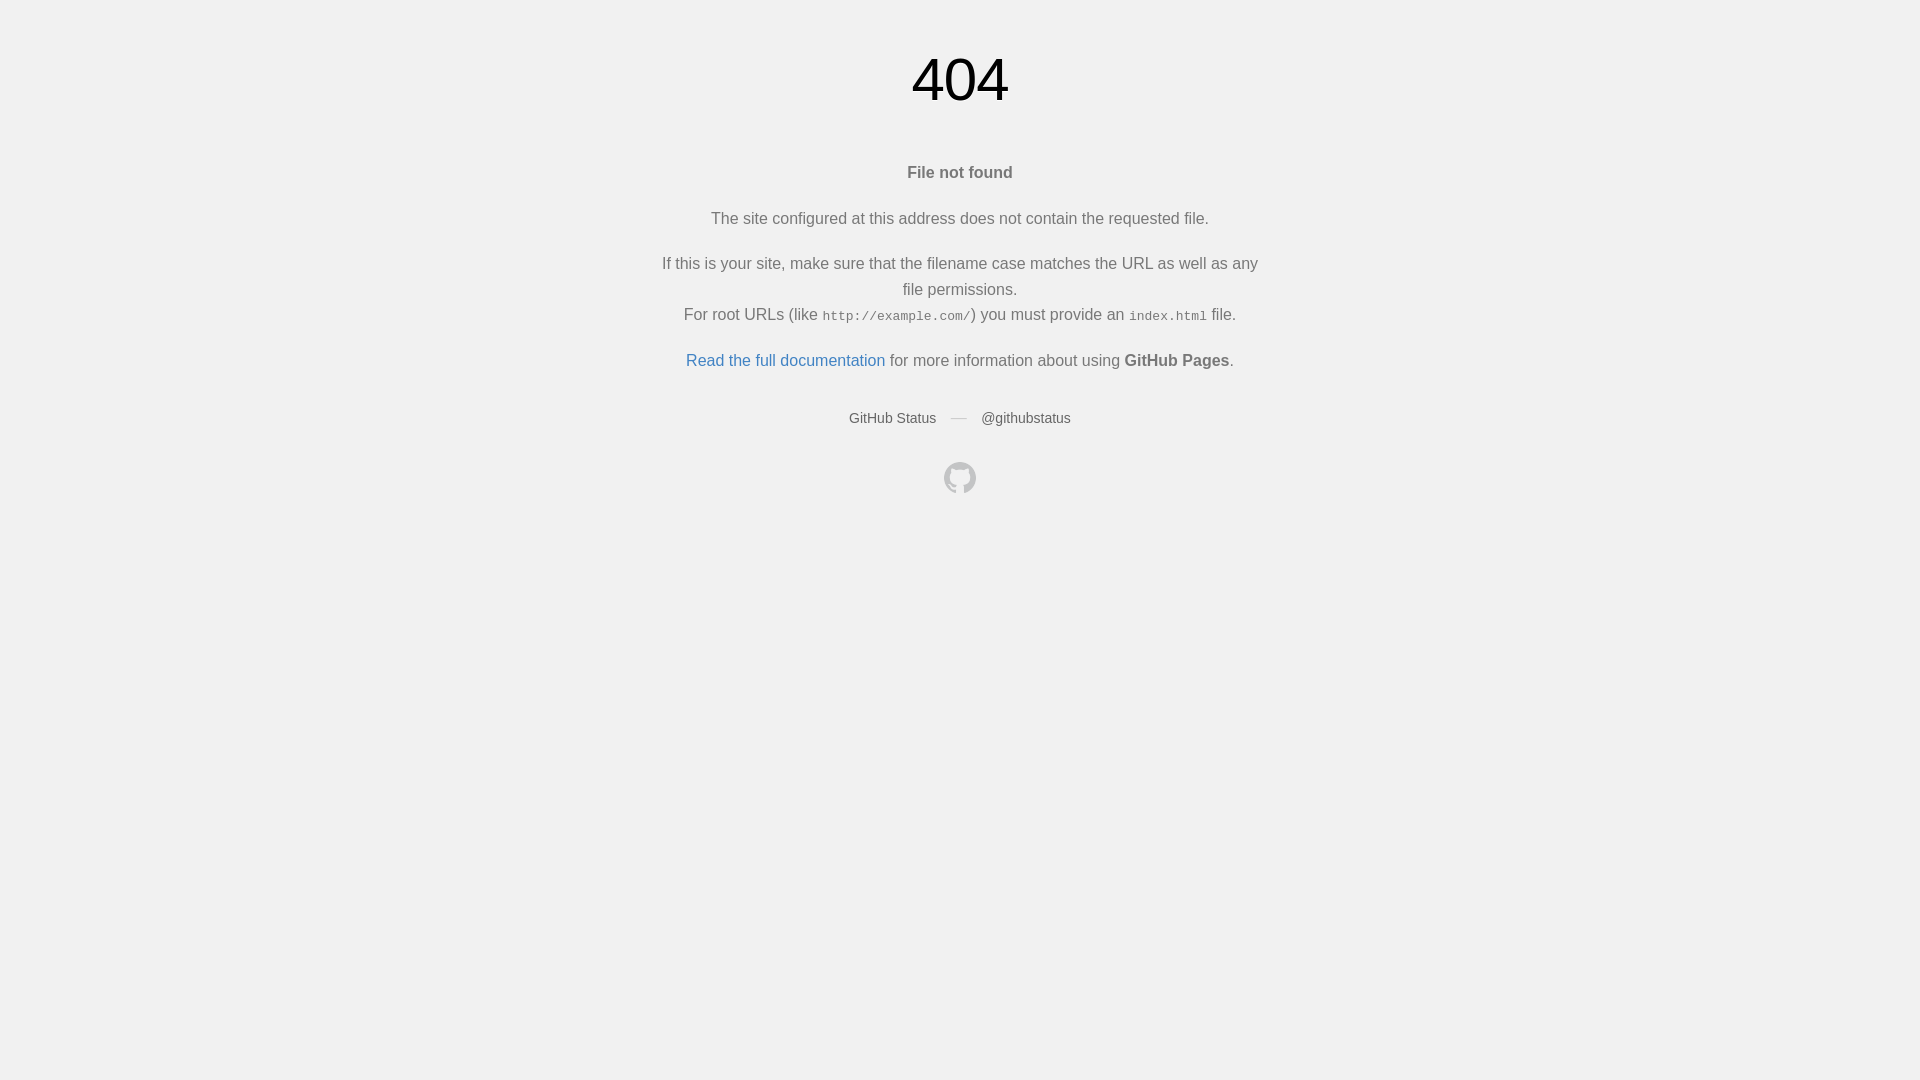  Describe the element at coordinates (786, 360) in the screenshot. I see `Read the full documentation` at that location.